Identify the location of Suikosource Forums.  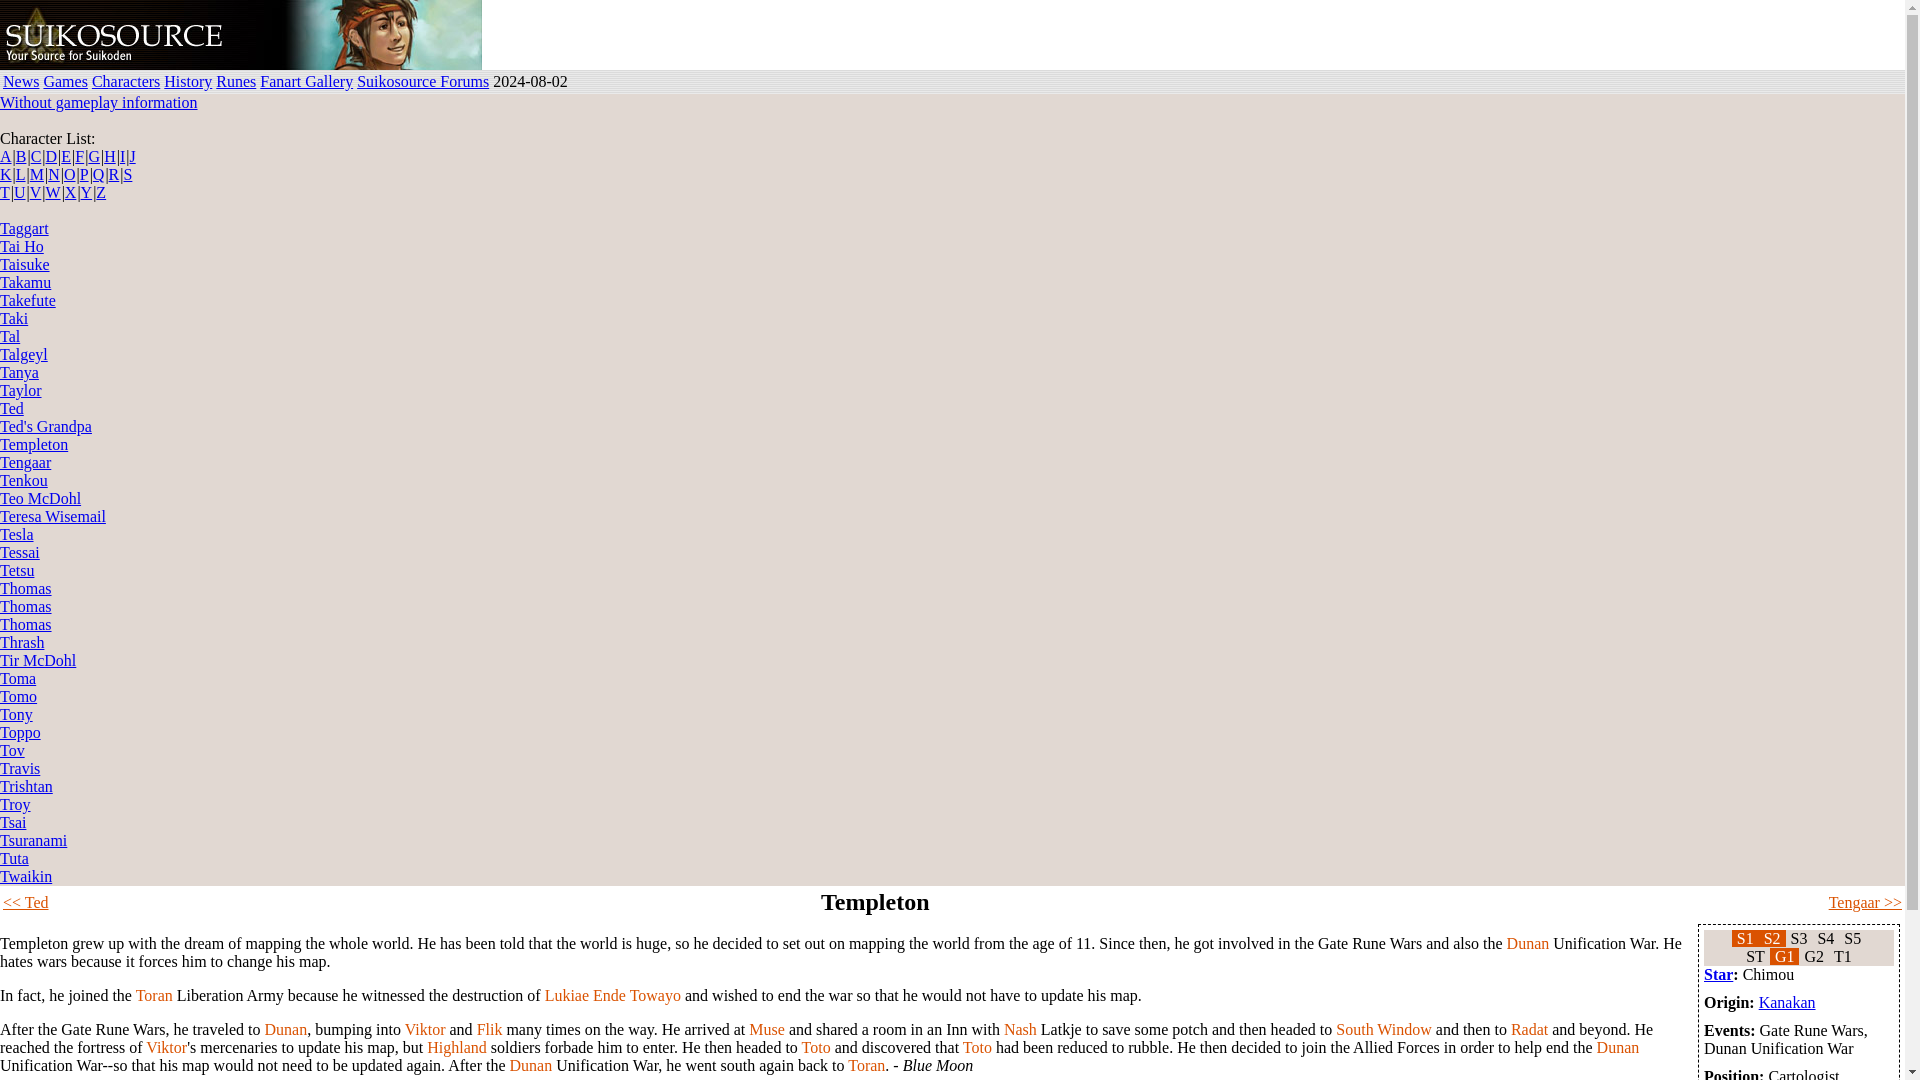
(423, 81).